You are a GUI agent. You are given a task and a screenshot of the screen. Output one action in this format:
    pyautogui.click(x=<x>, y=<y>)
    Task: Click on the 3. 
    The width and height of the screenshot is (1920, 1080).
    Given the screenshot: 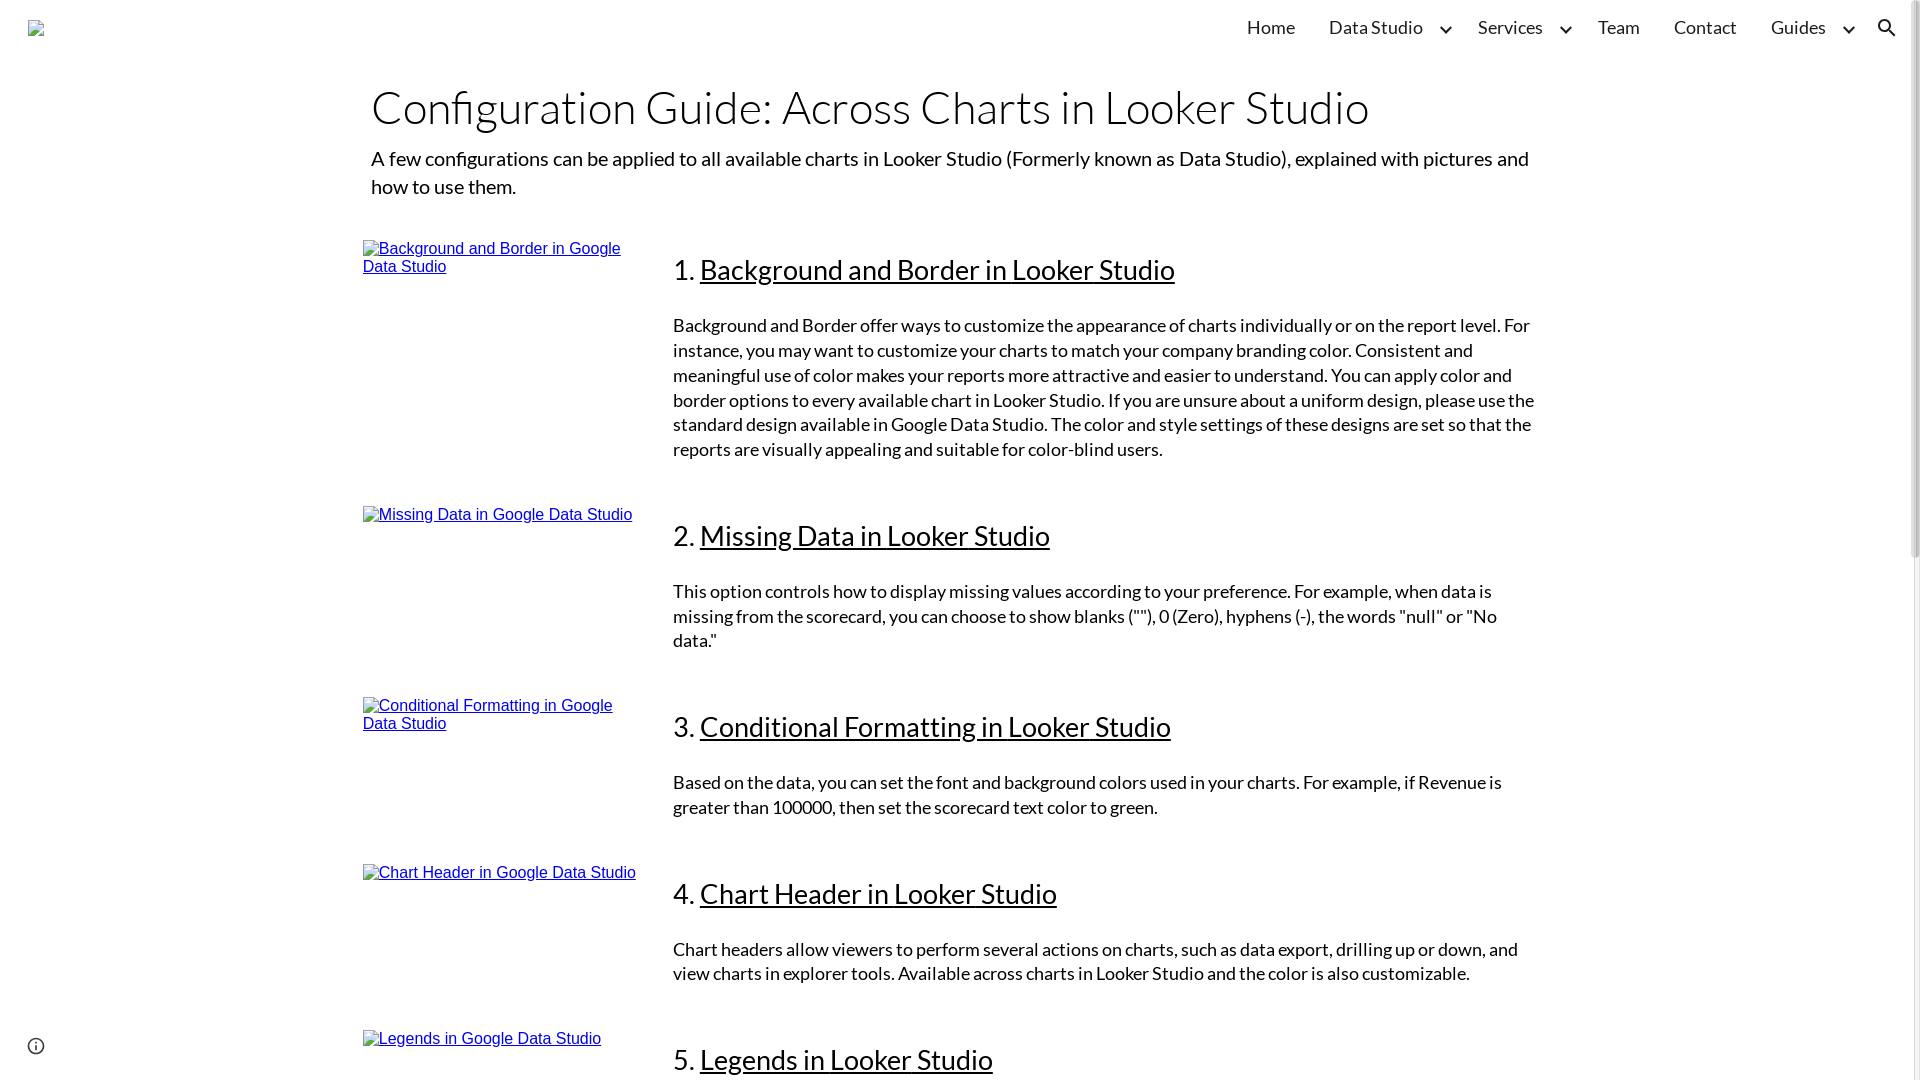 What is the action you would take?
    pyautogui.click(x=686, y=727)
    